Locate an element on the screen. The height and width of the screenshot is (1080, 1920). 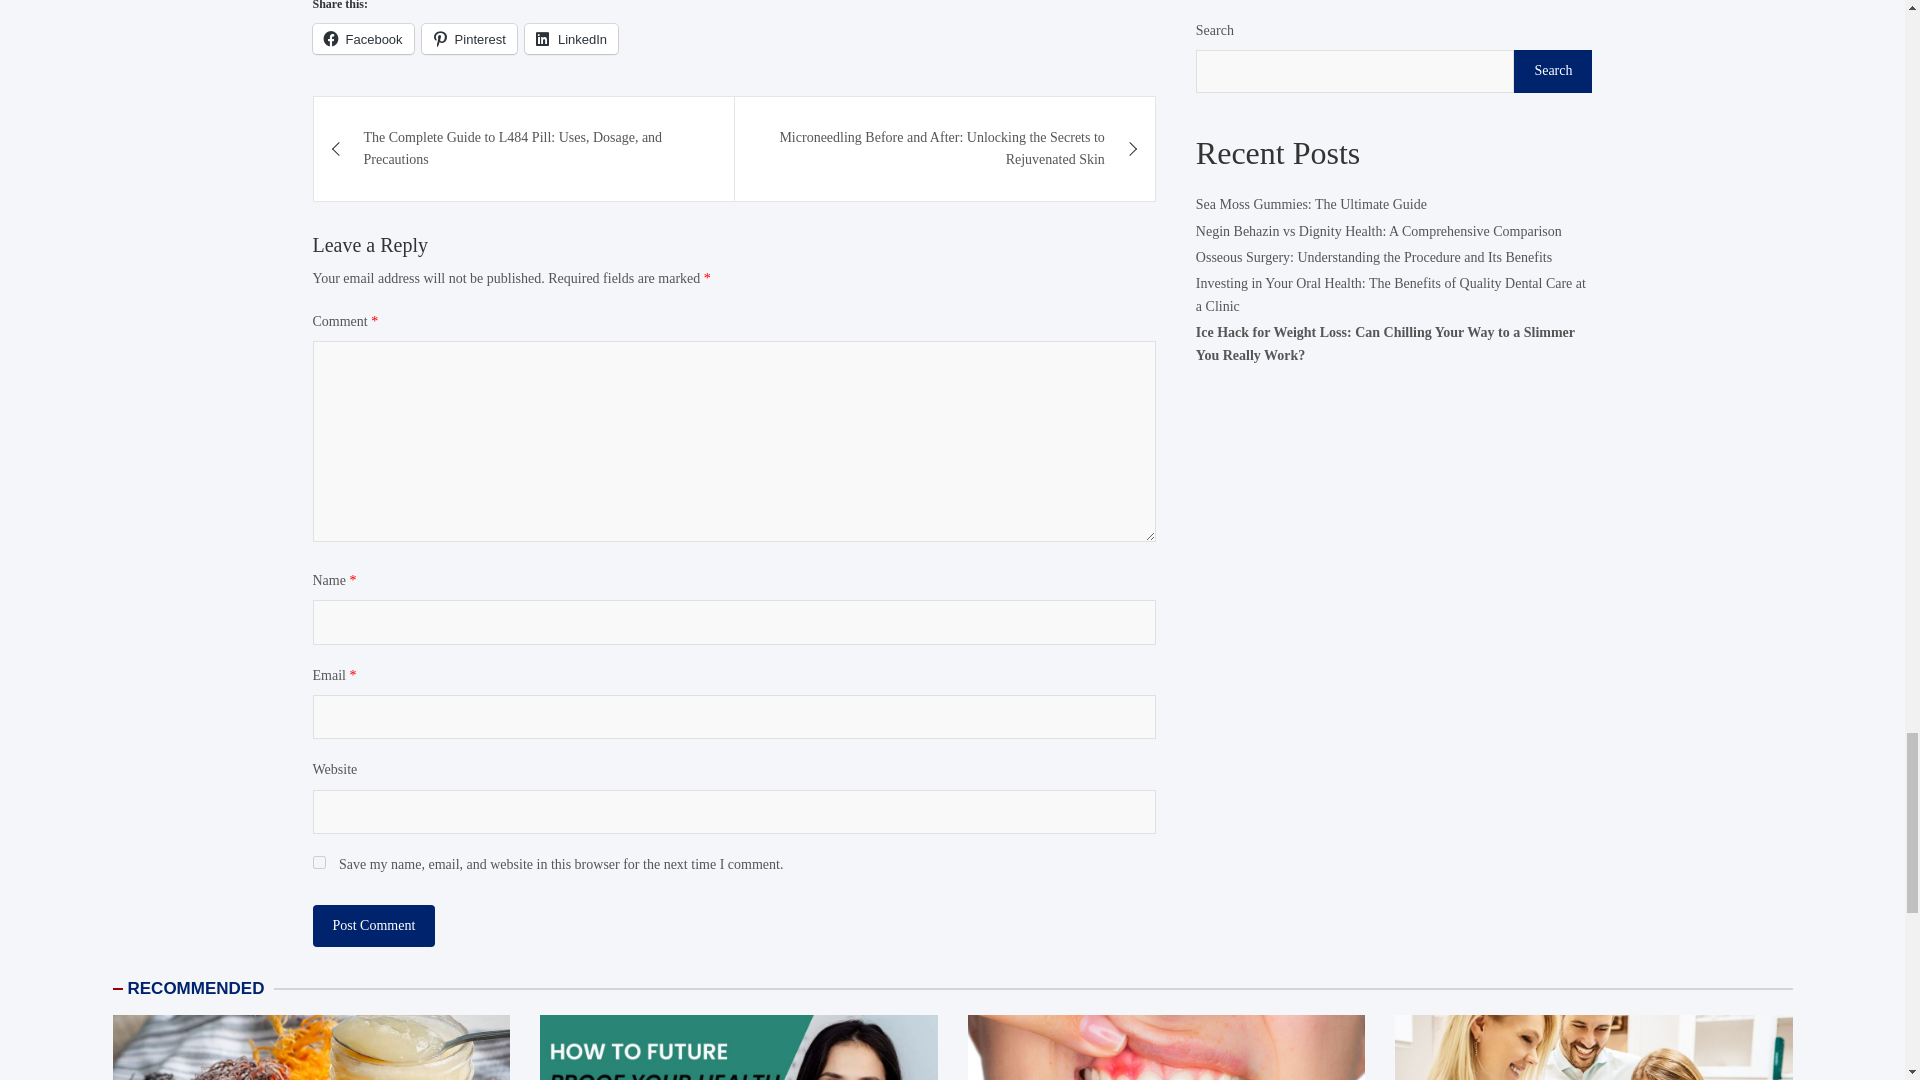
yes is located at coordinates (318, 862).